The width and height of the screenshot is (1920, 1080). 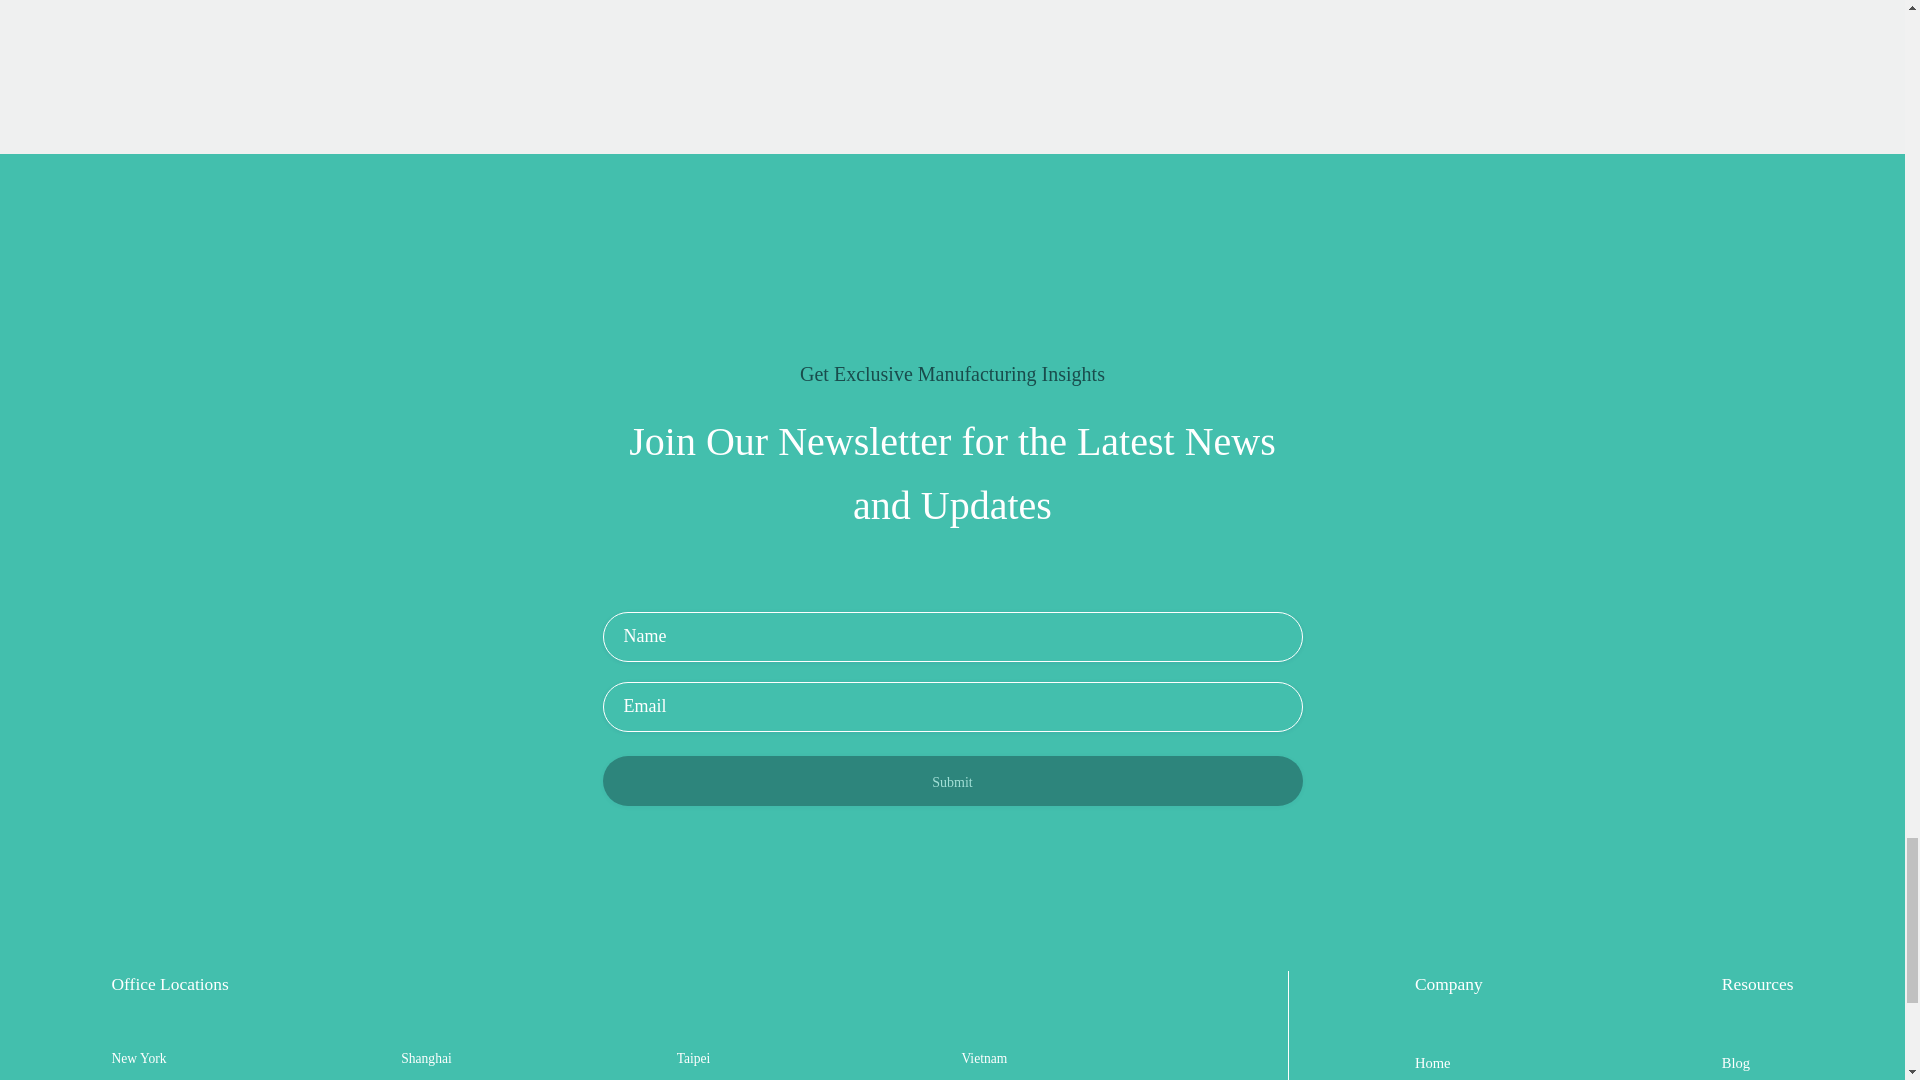 What do you see at coordinates (1448, 984) in the screenshot?
I see `Company` at bounding box center [1448, 984].